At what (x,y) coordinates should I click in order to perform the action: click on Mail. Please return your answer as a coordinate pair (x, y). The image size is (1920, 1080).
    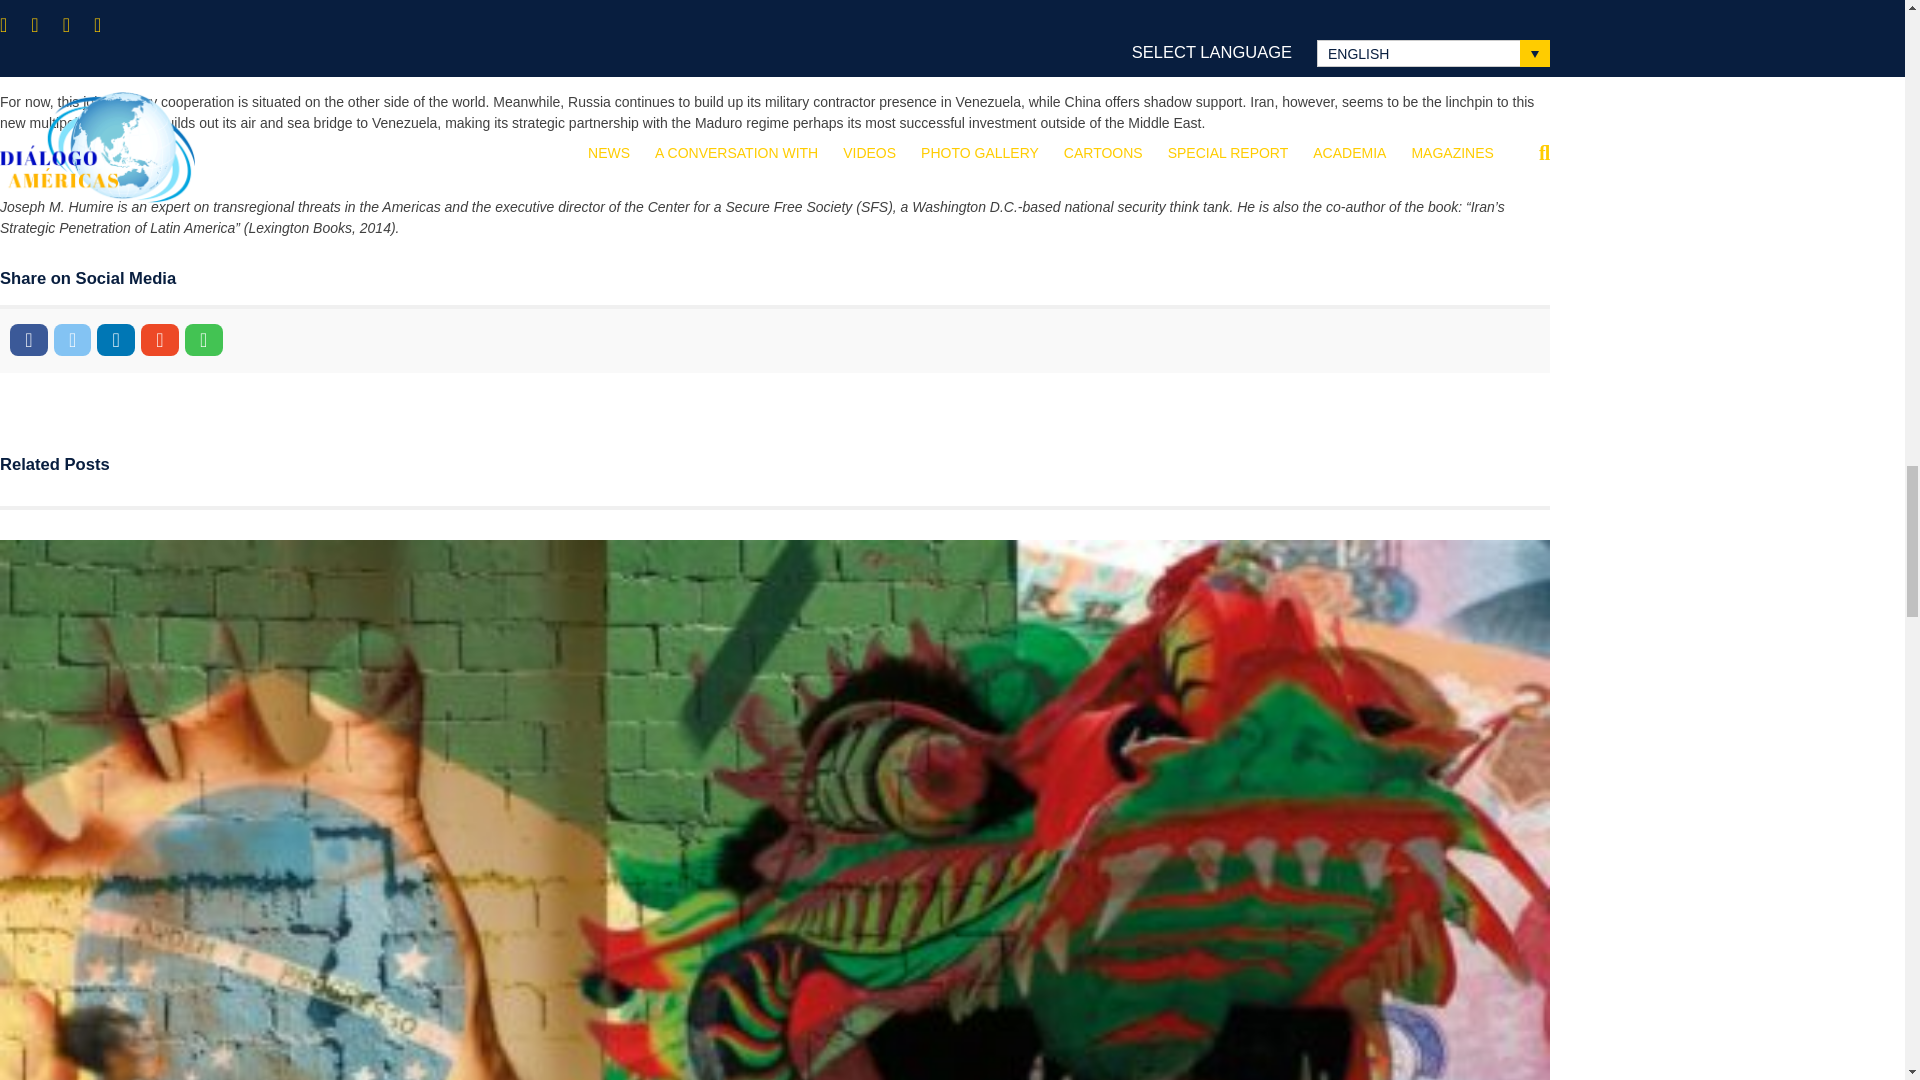
    Looking at the image, I should click on (159, 340).